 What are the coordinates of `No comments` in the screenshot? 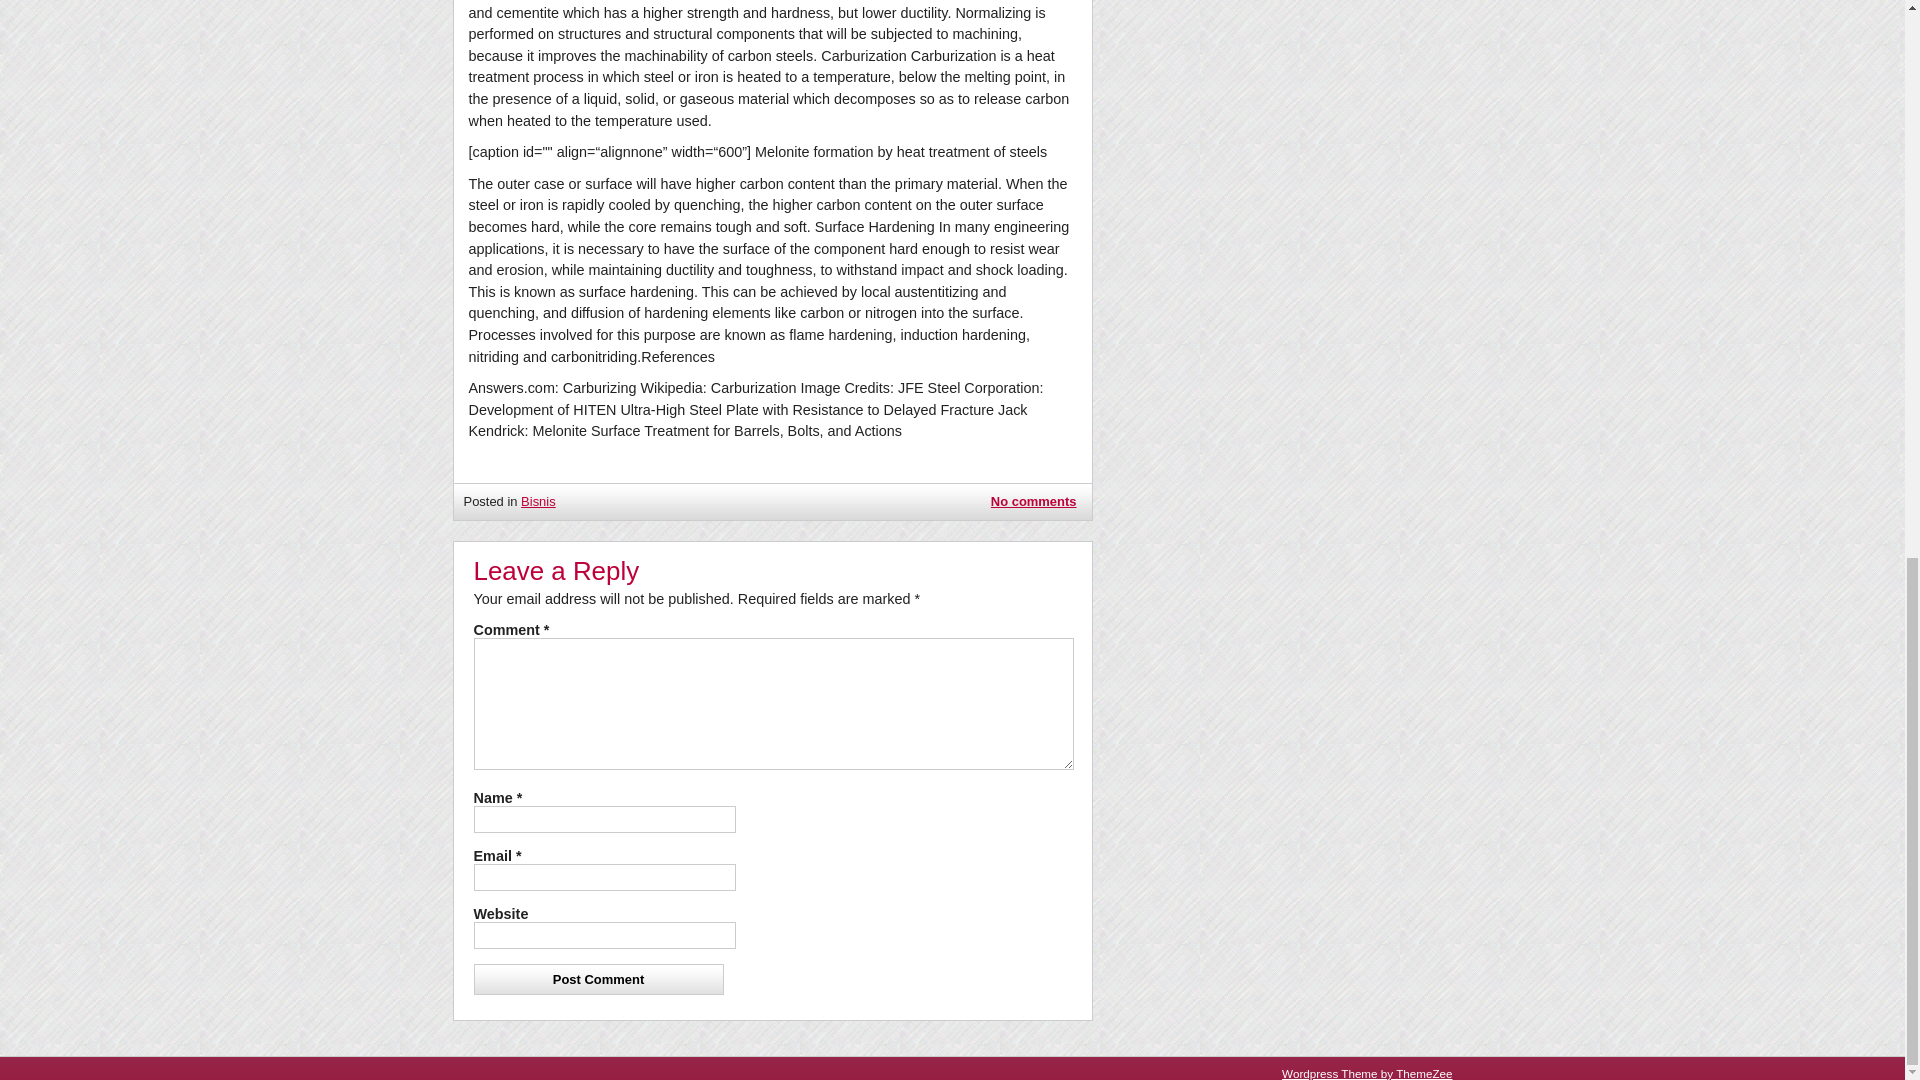 It's located at (1034, 501).